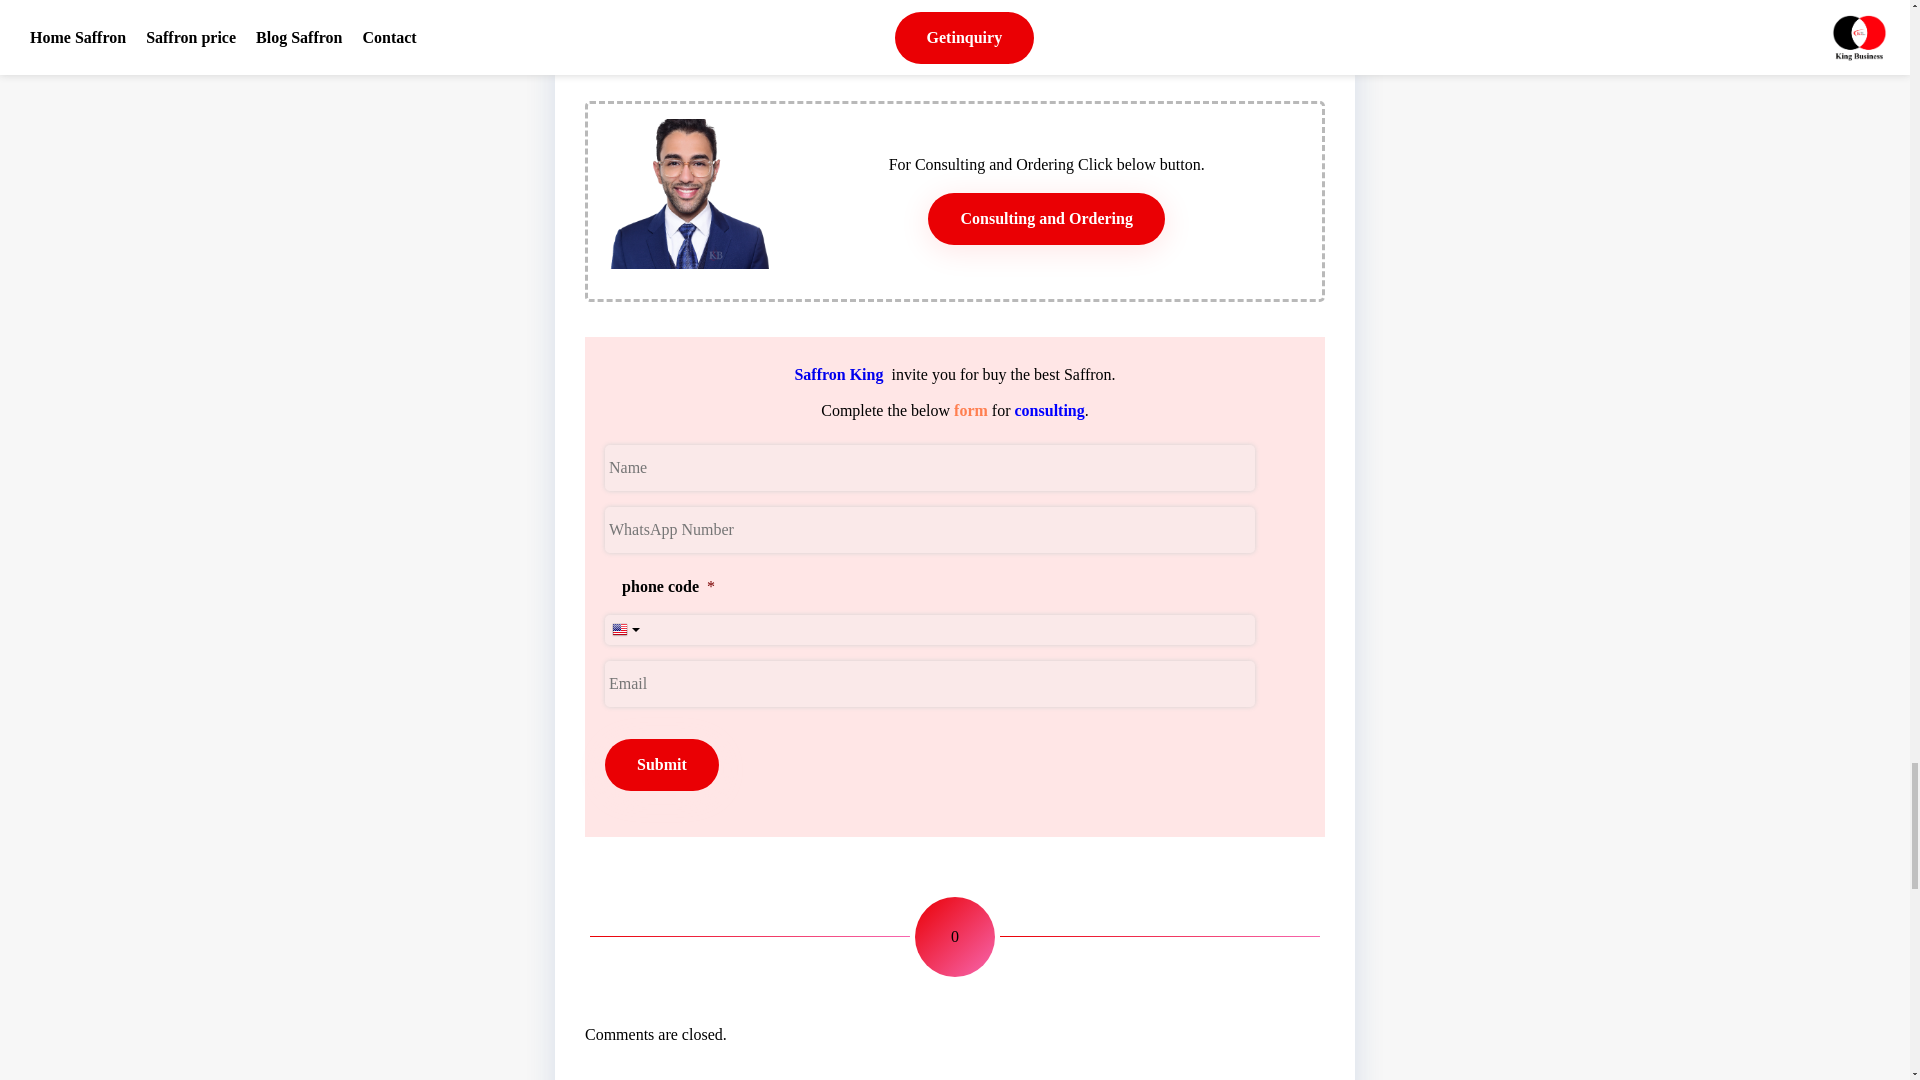  I want to click on Consulting and Ordering, so click(1045, 219).